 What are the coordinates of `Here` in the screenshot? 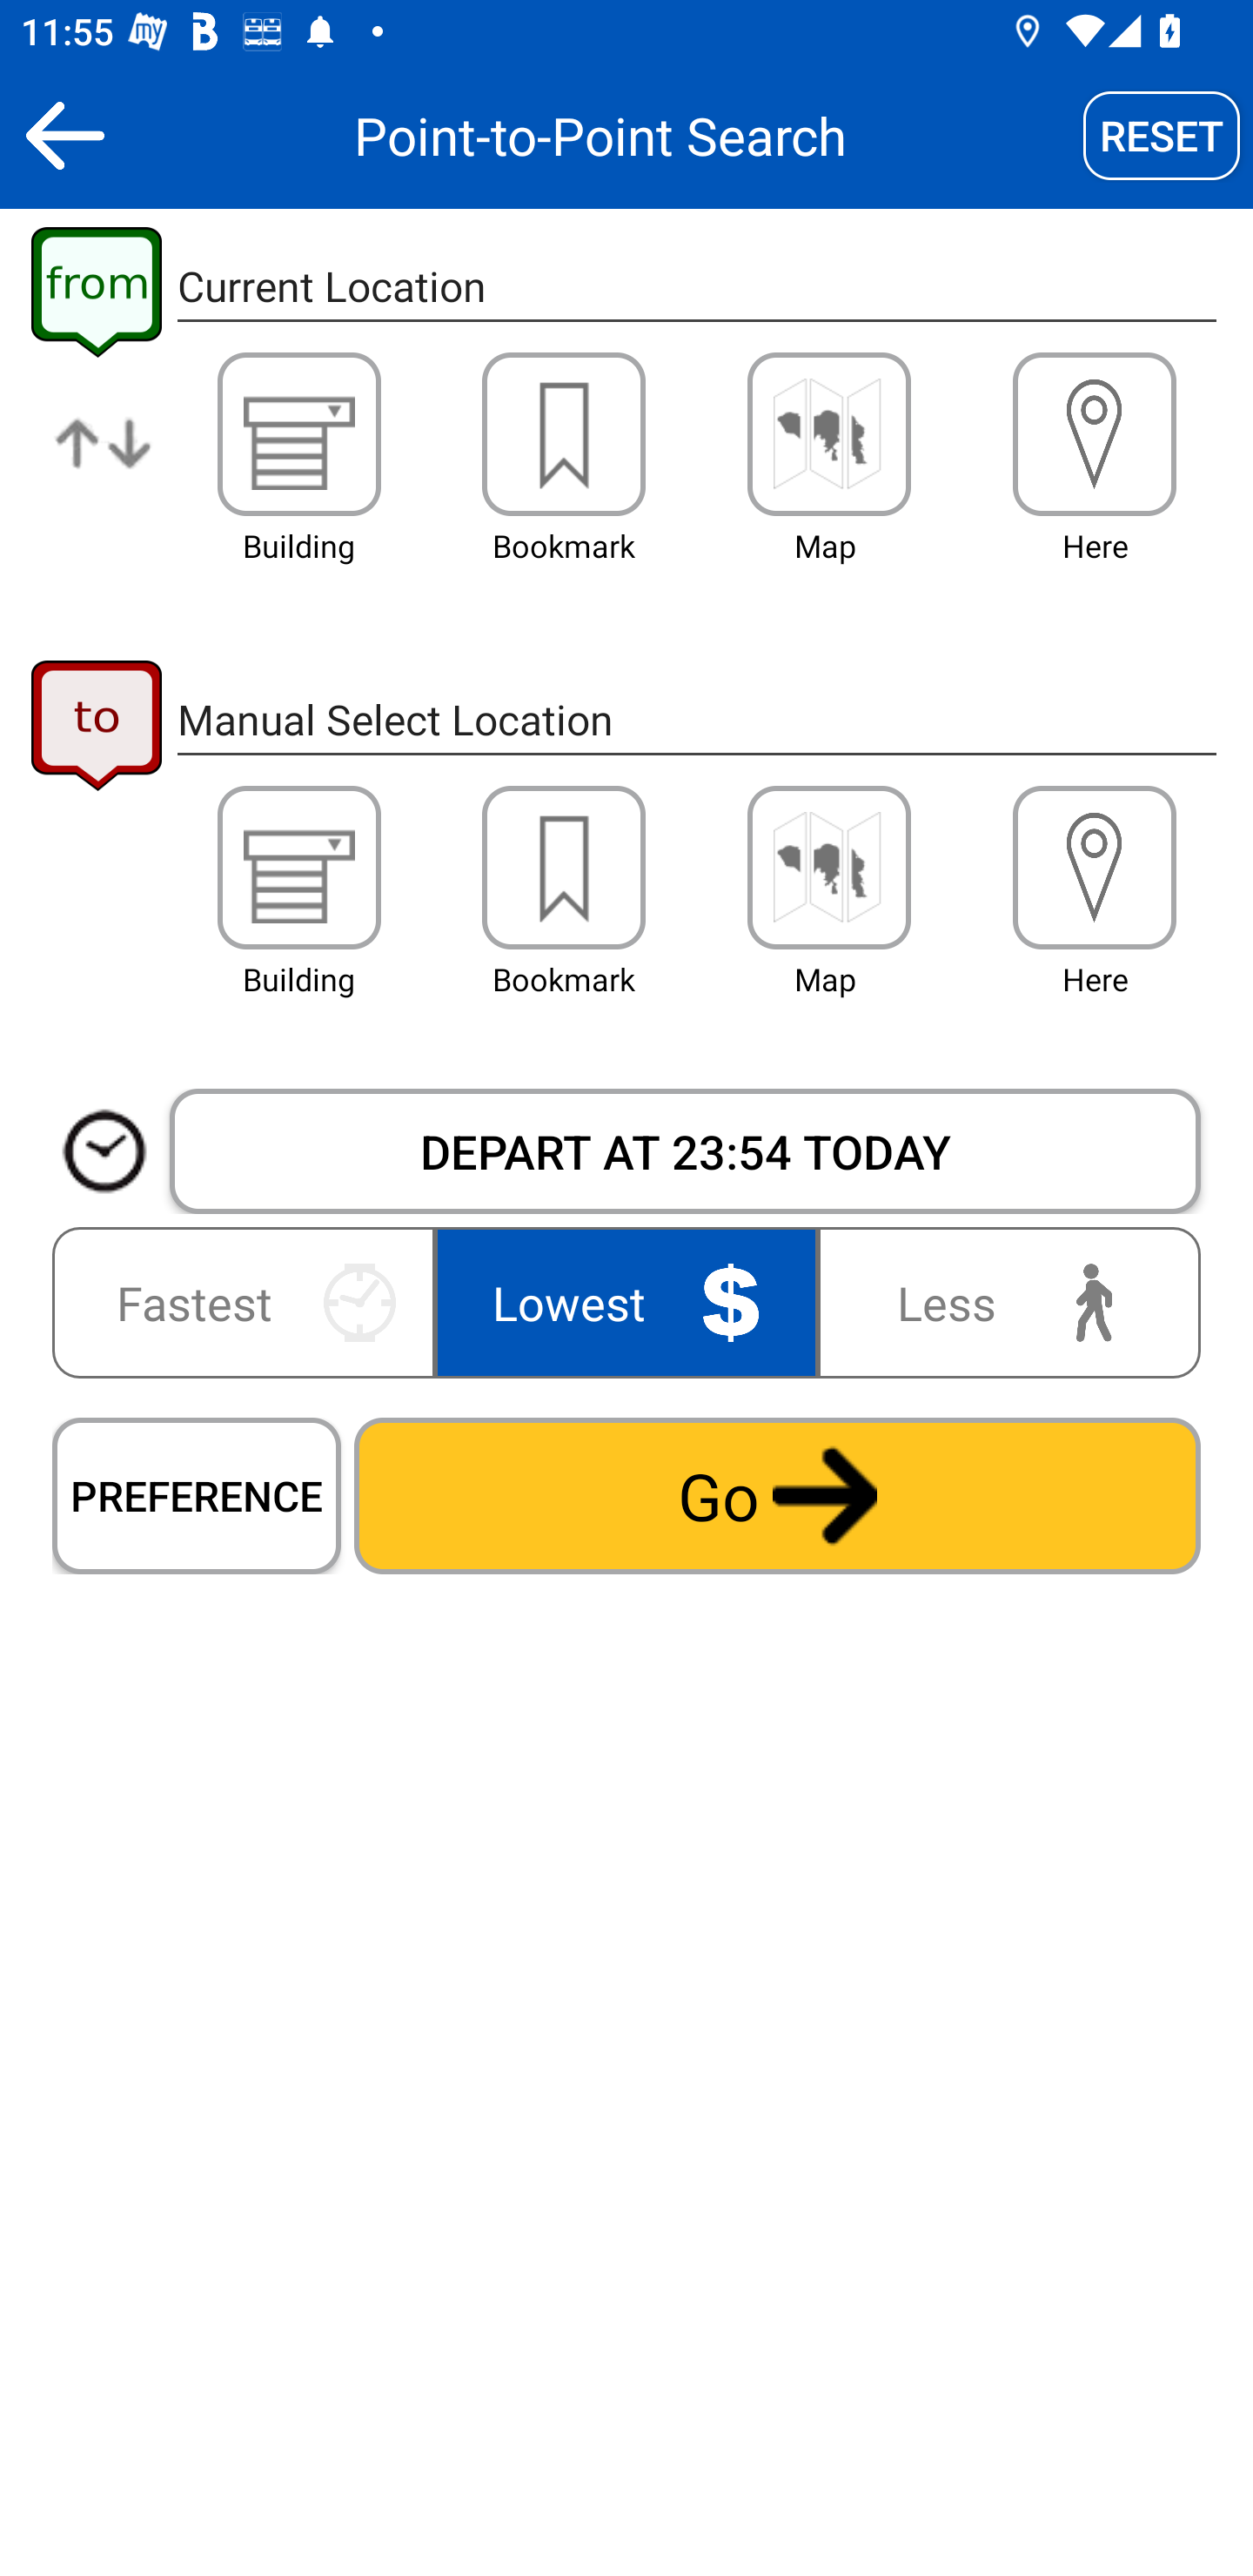 It's located at (1095, 433).